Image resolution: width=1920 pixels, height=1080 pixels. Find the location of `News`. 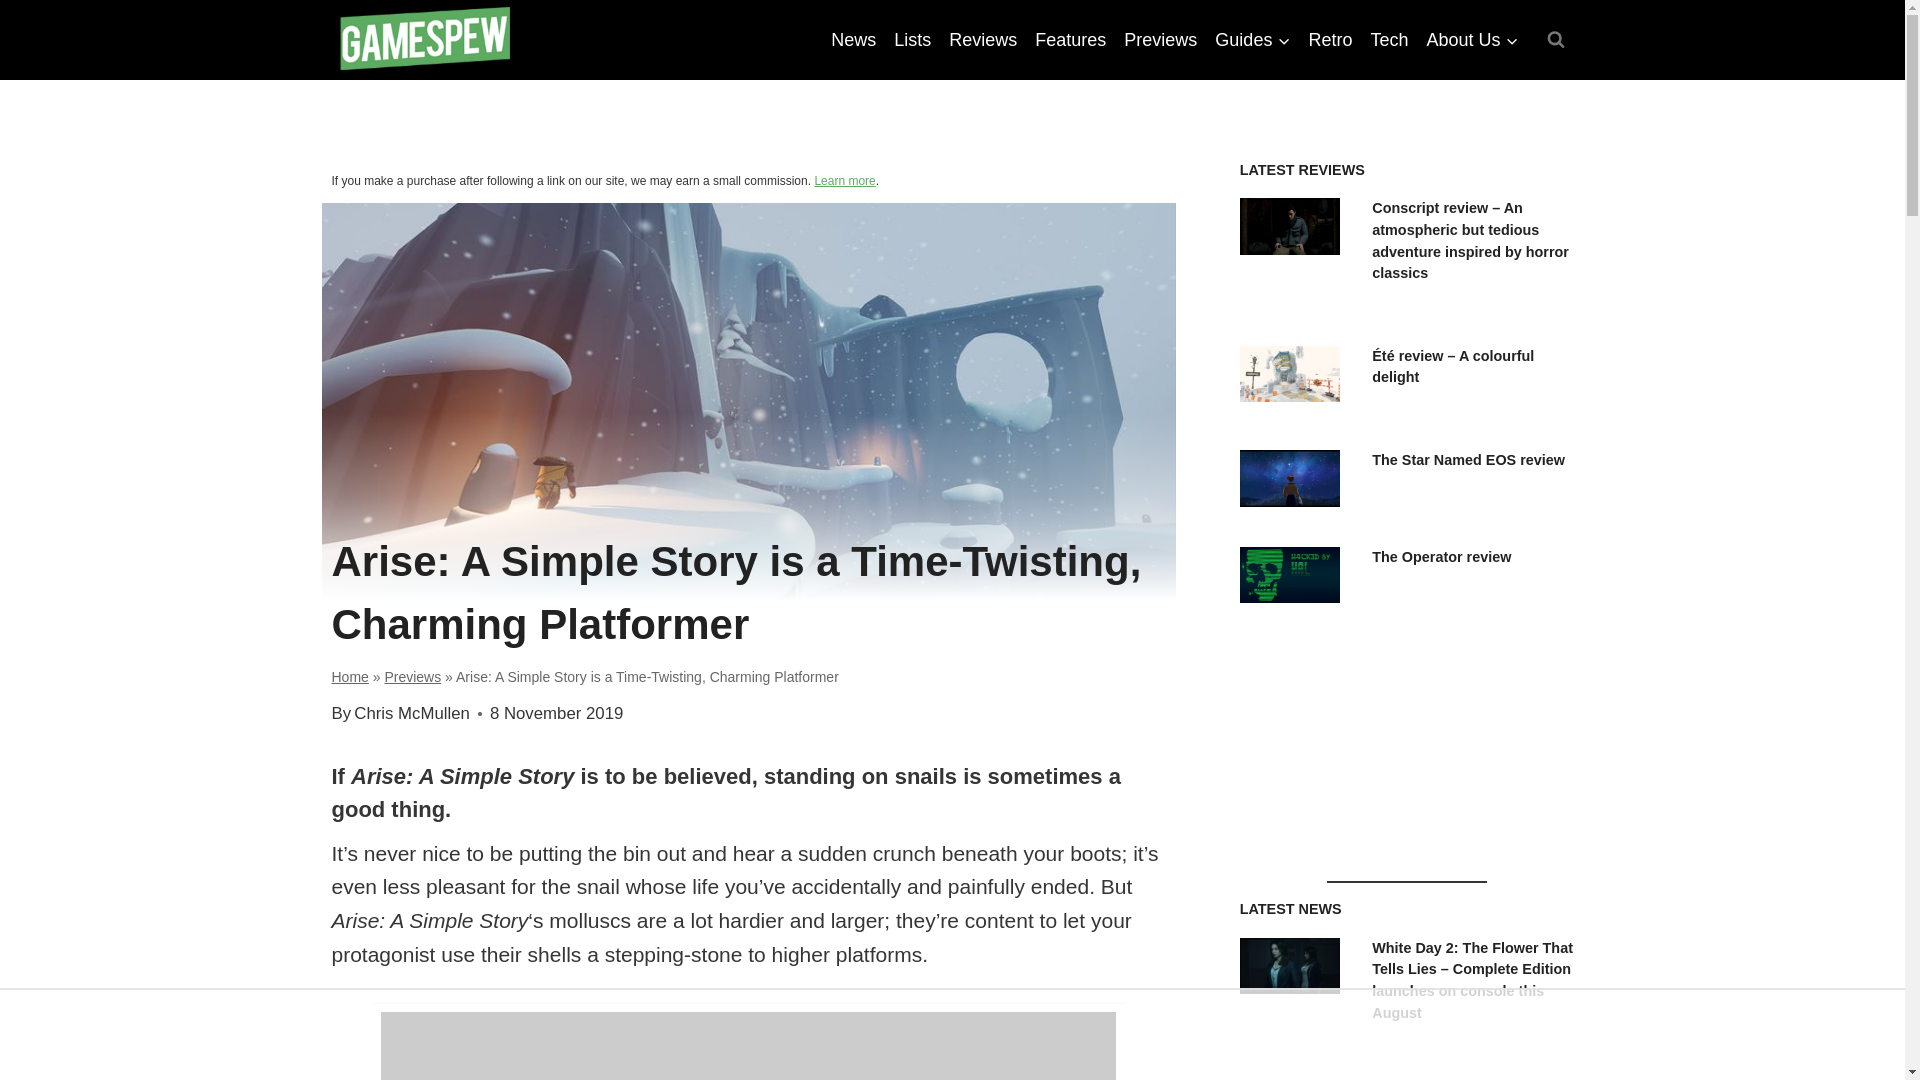

News is located at coordinates (853, 40).